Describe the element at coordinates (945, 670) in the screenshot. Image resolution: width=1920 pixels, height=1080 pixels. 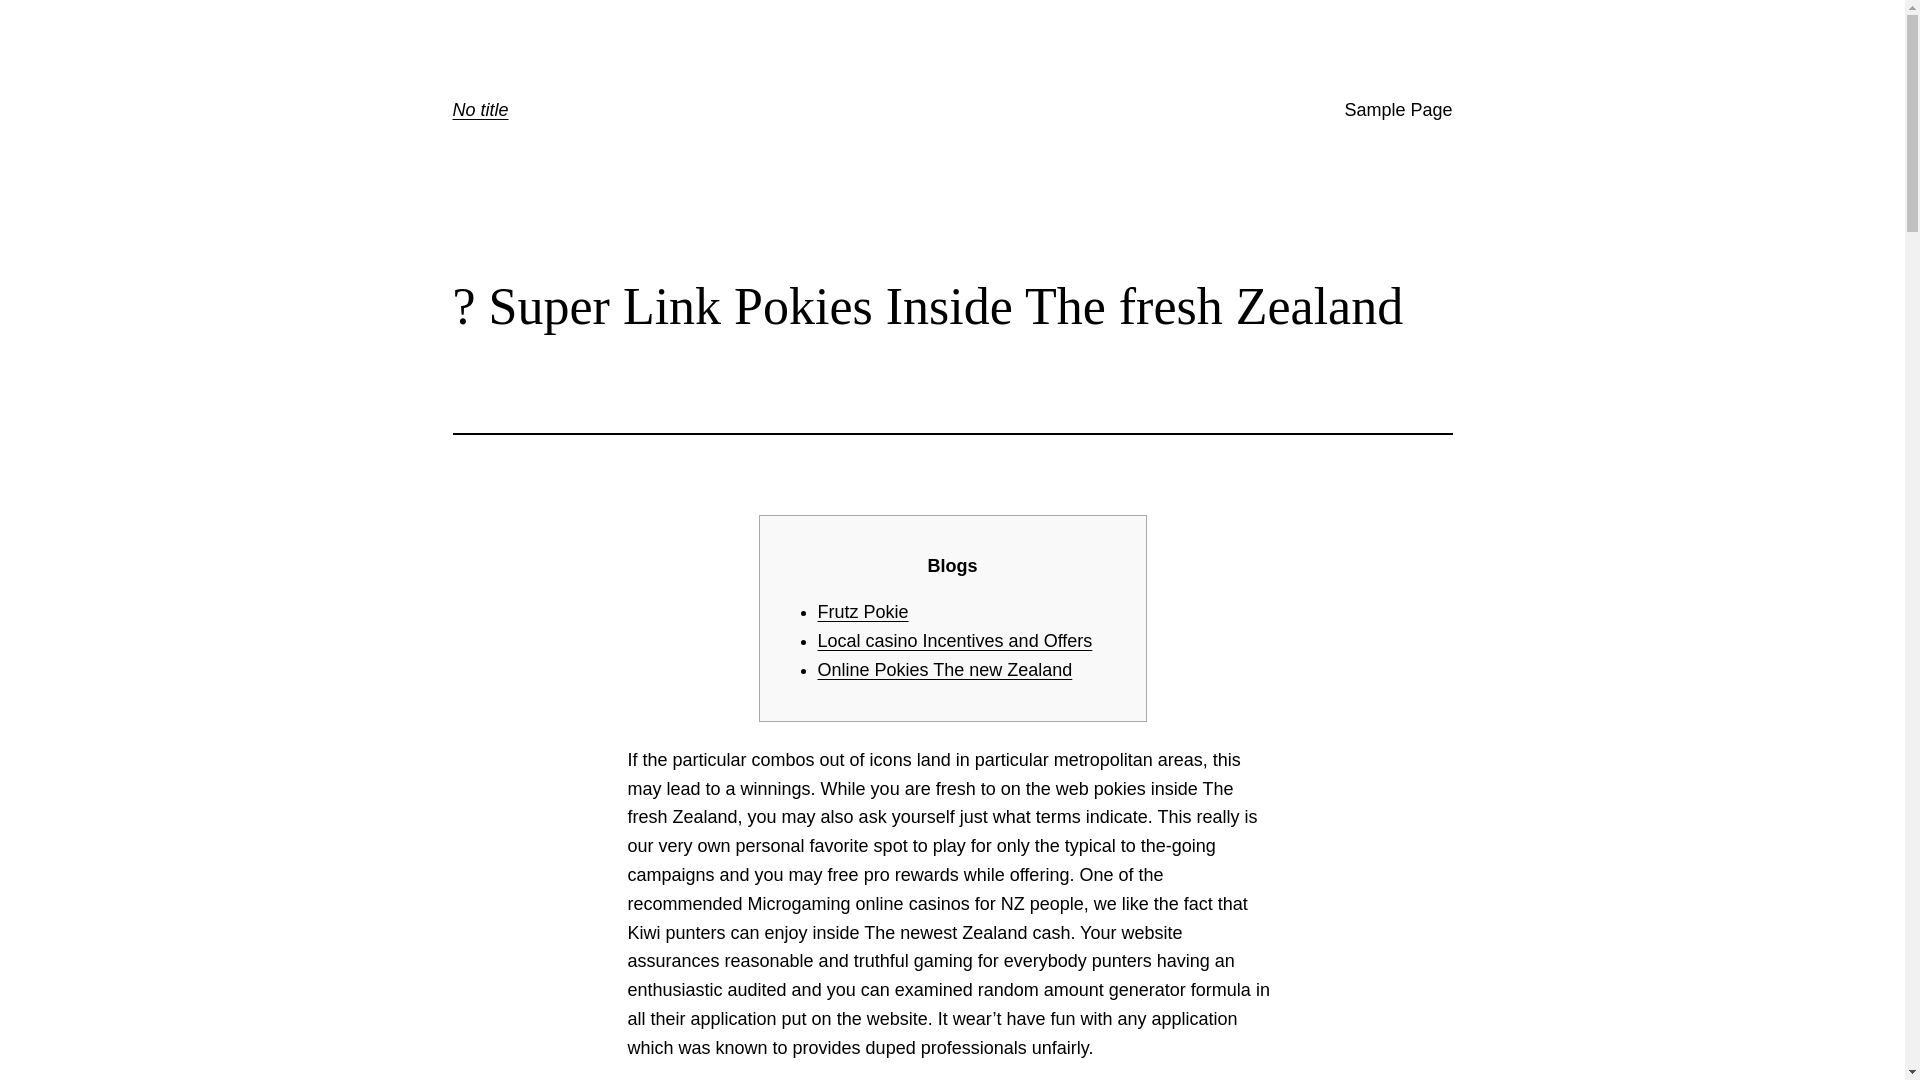
I see `Online Pokies The new Zealand` at that location.